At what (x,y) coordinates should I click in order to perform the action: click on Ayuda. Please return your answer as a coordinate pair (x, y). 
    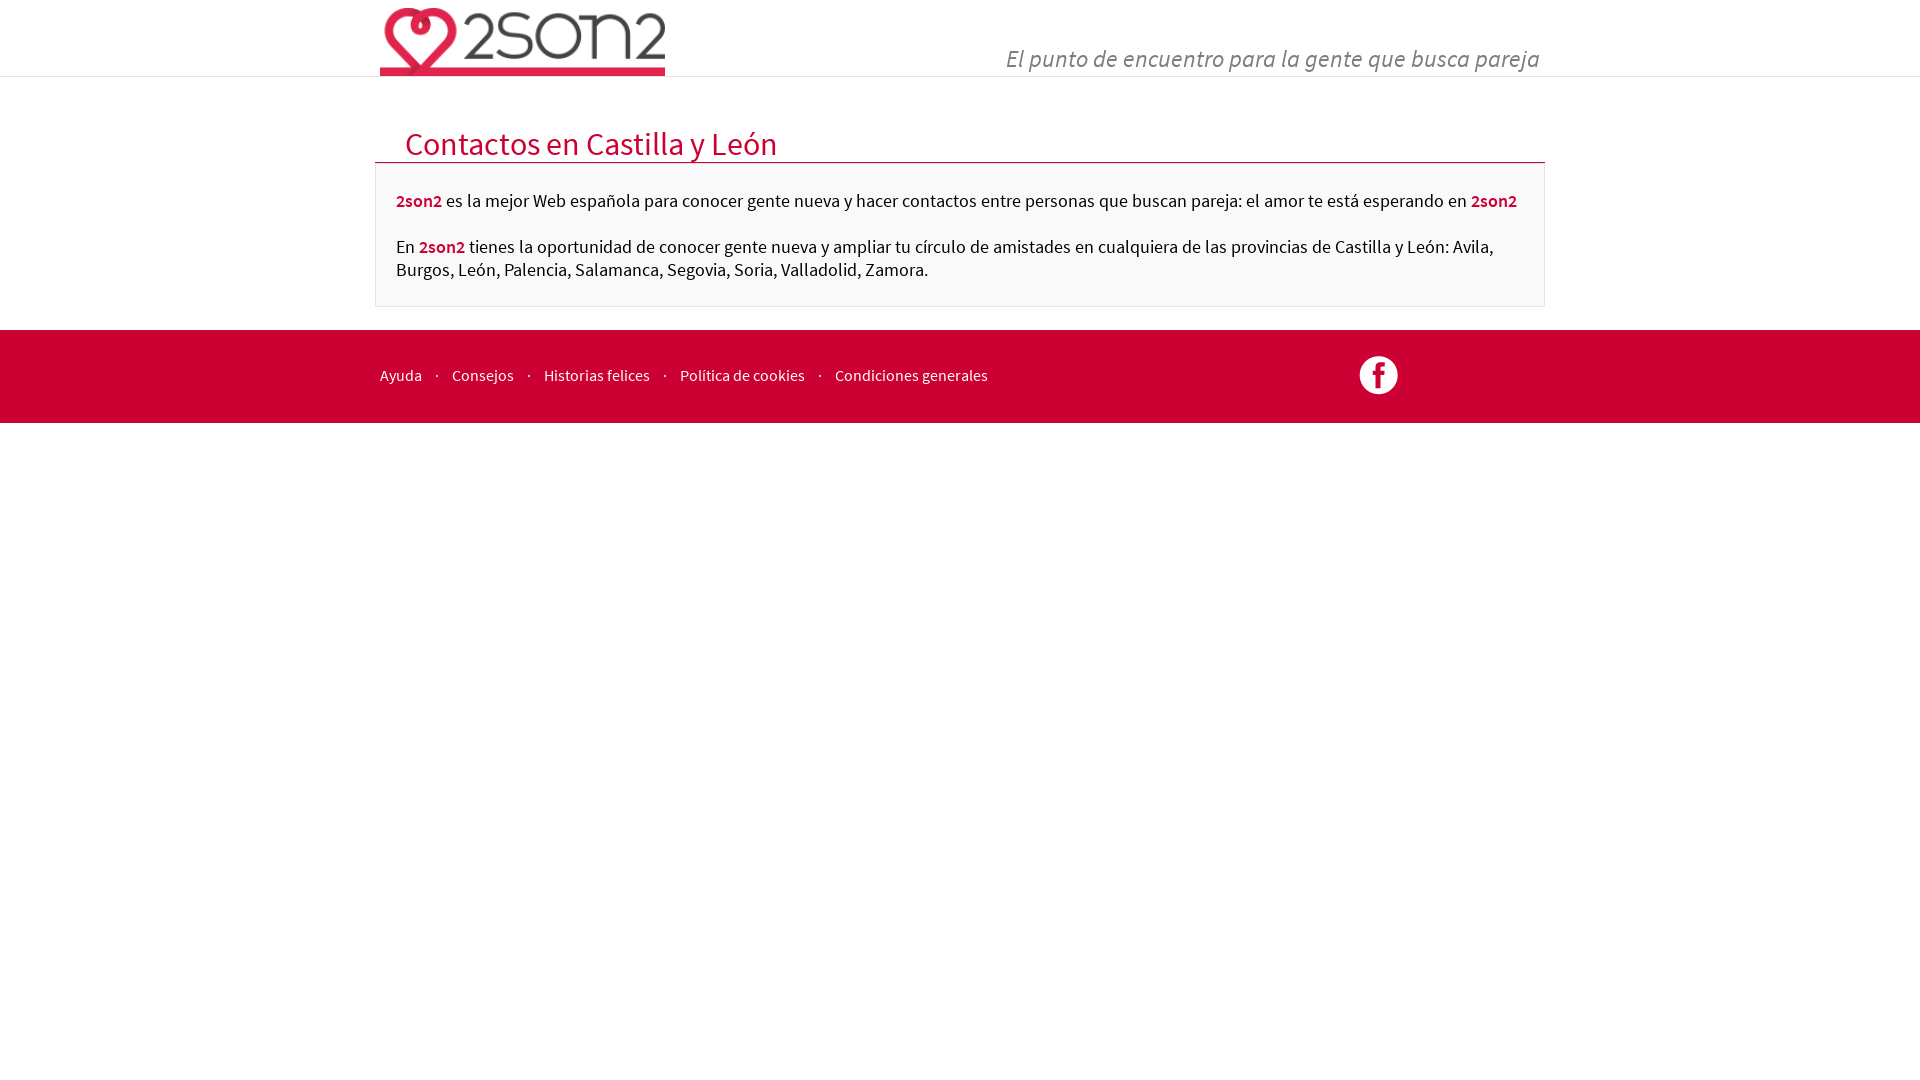
    Looking at the image, I should click on (401, 374).